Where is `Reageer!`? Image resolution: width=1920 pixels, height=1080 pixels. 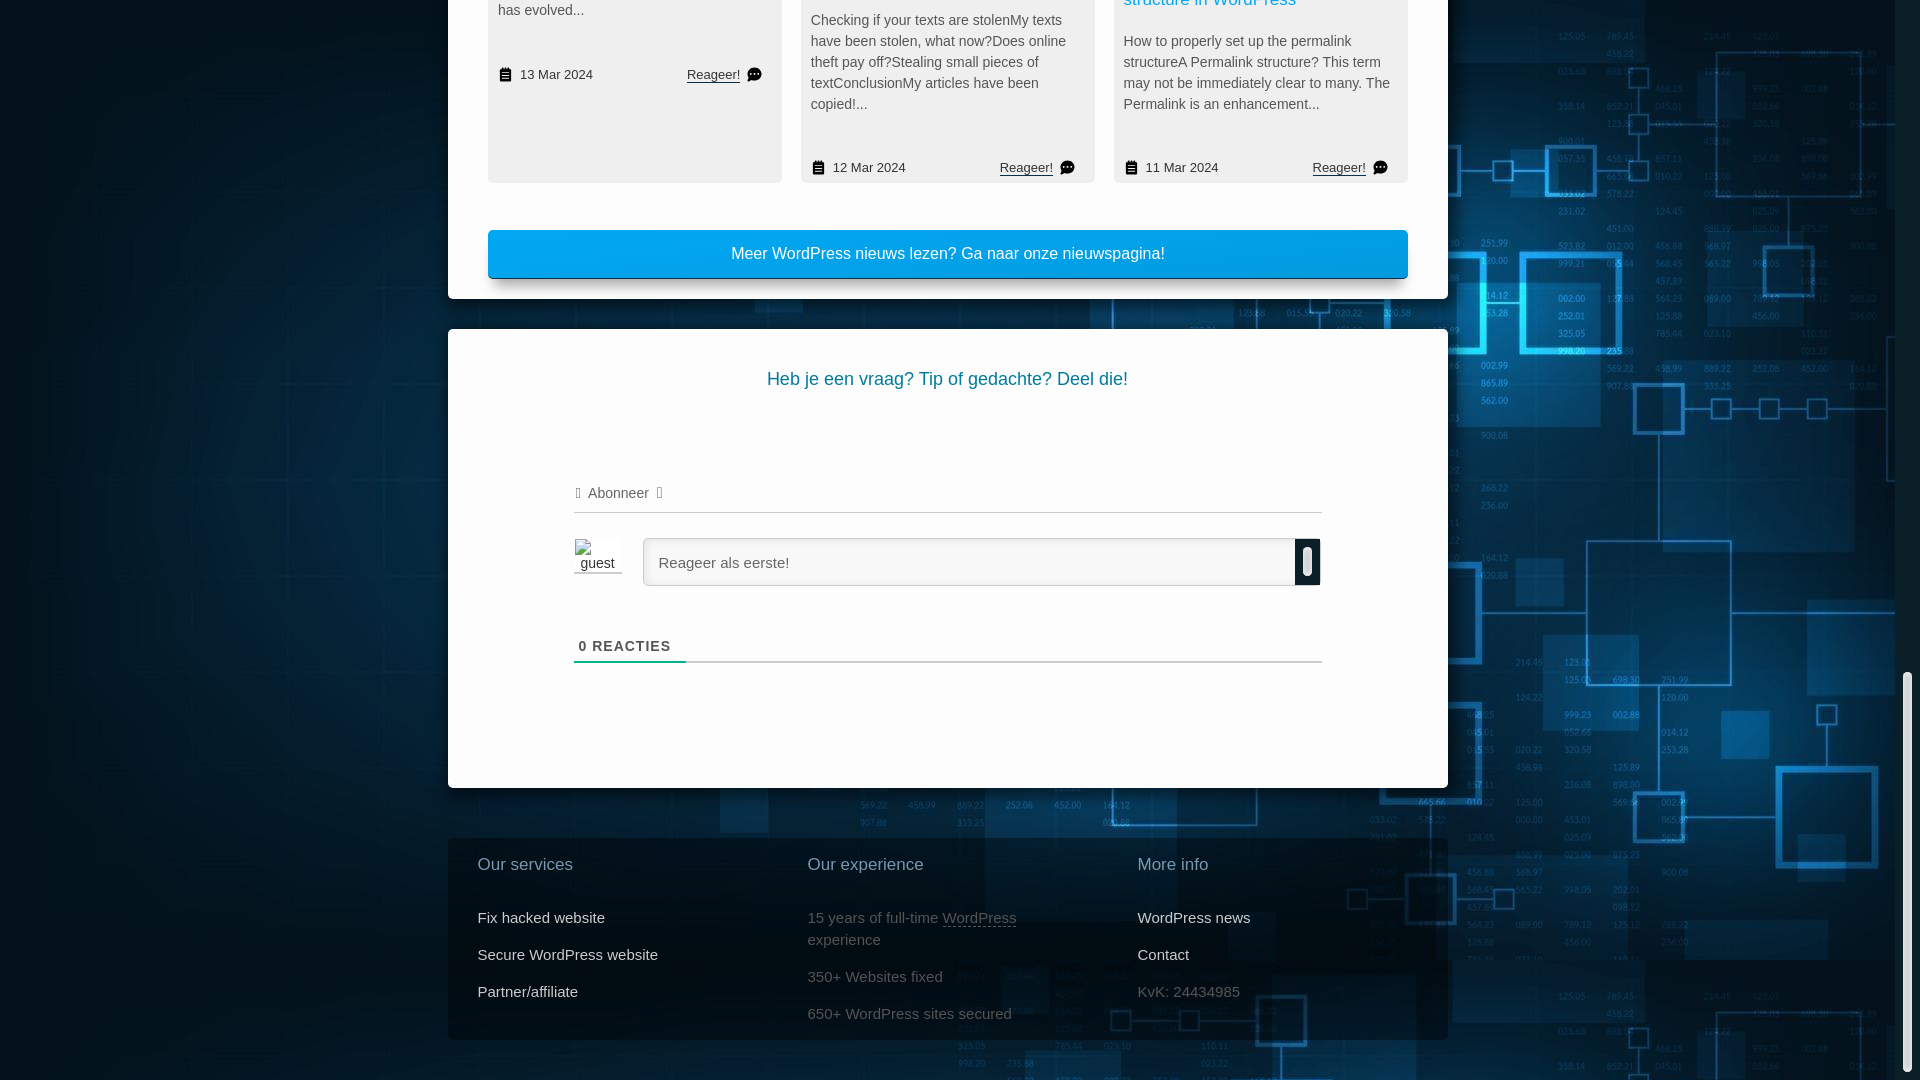
Reageer! is located at coordinates (1025, 168).